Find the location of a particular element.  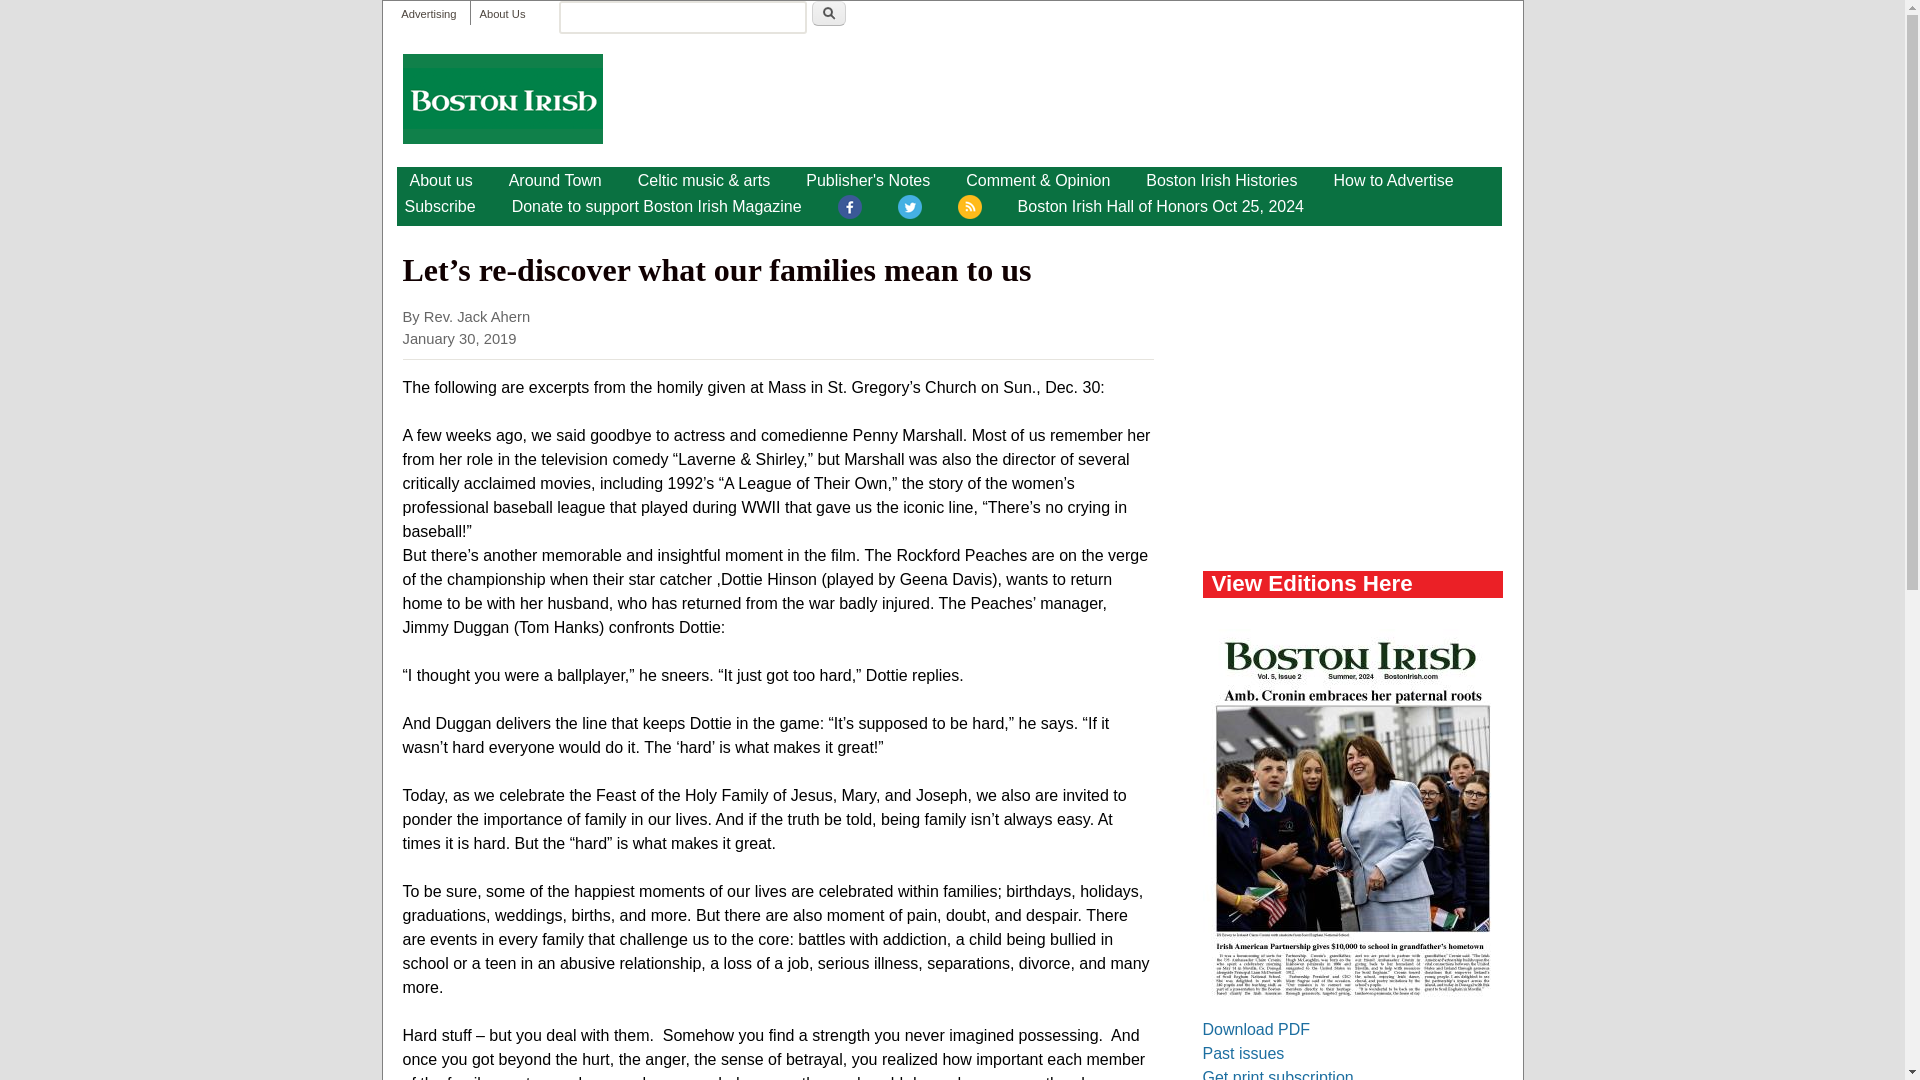

Advertising is located at coordinates (428, 14).